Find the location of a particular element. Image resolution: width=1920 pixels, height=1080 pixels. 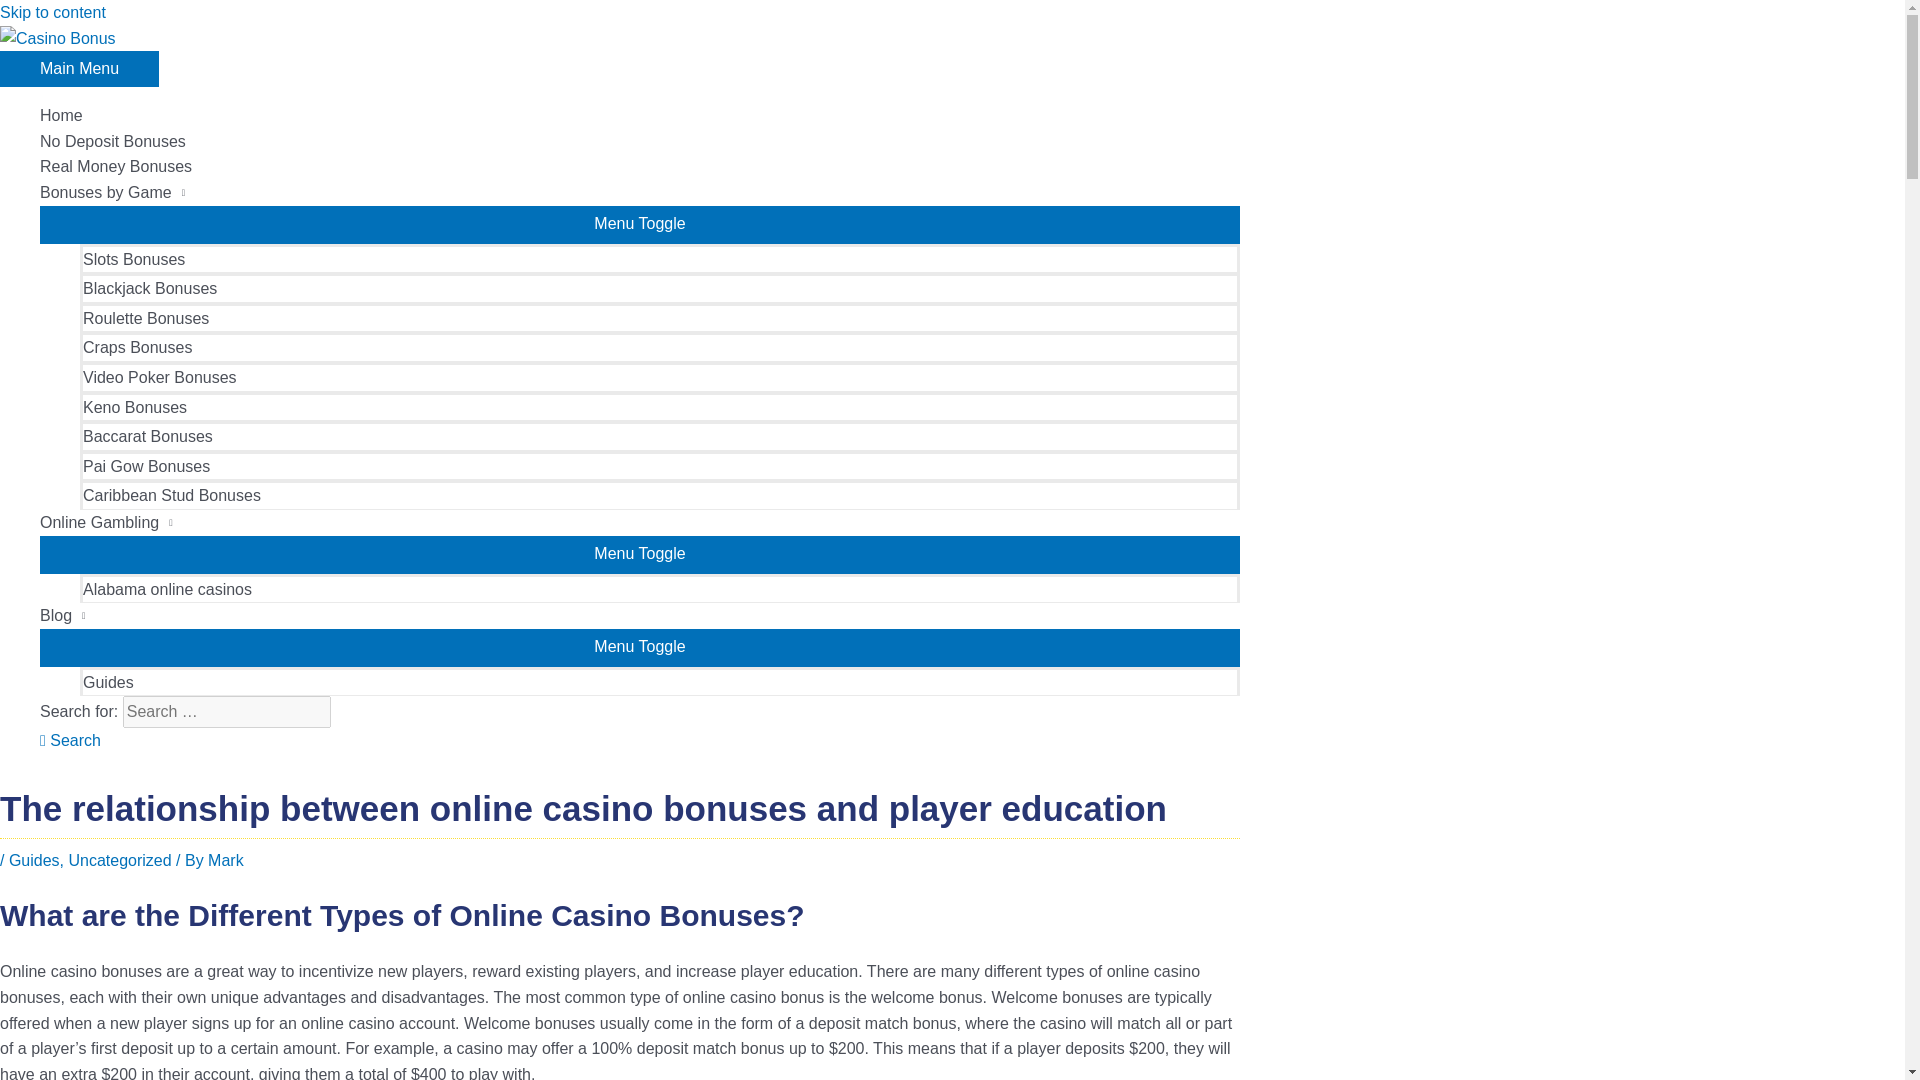

Uncategorized is located at coordinates (118, 860).